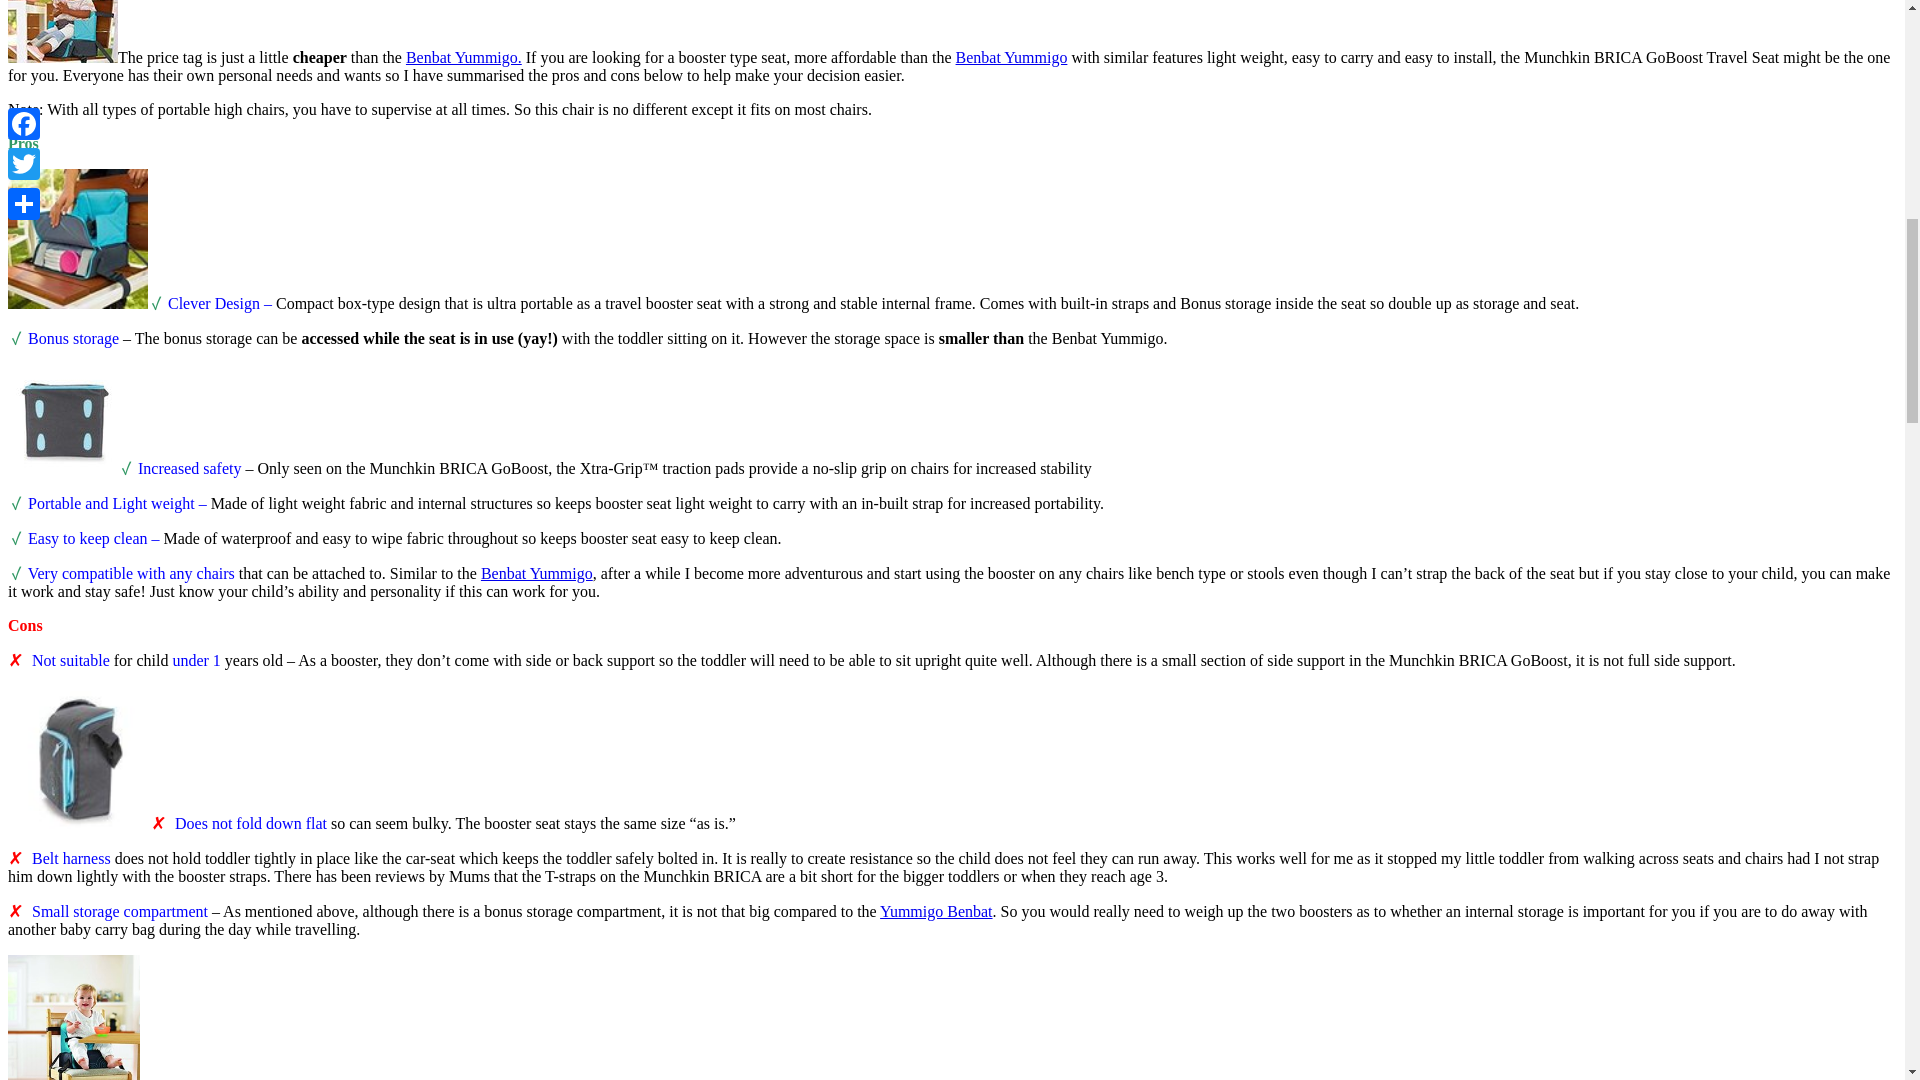 This screenshot has width=1920, height=1080. I want to click on Yummigo Benbat, so click(936, 911).